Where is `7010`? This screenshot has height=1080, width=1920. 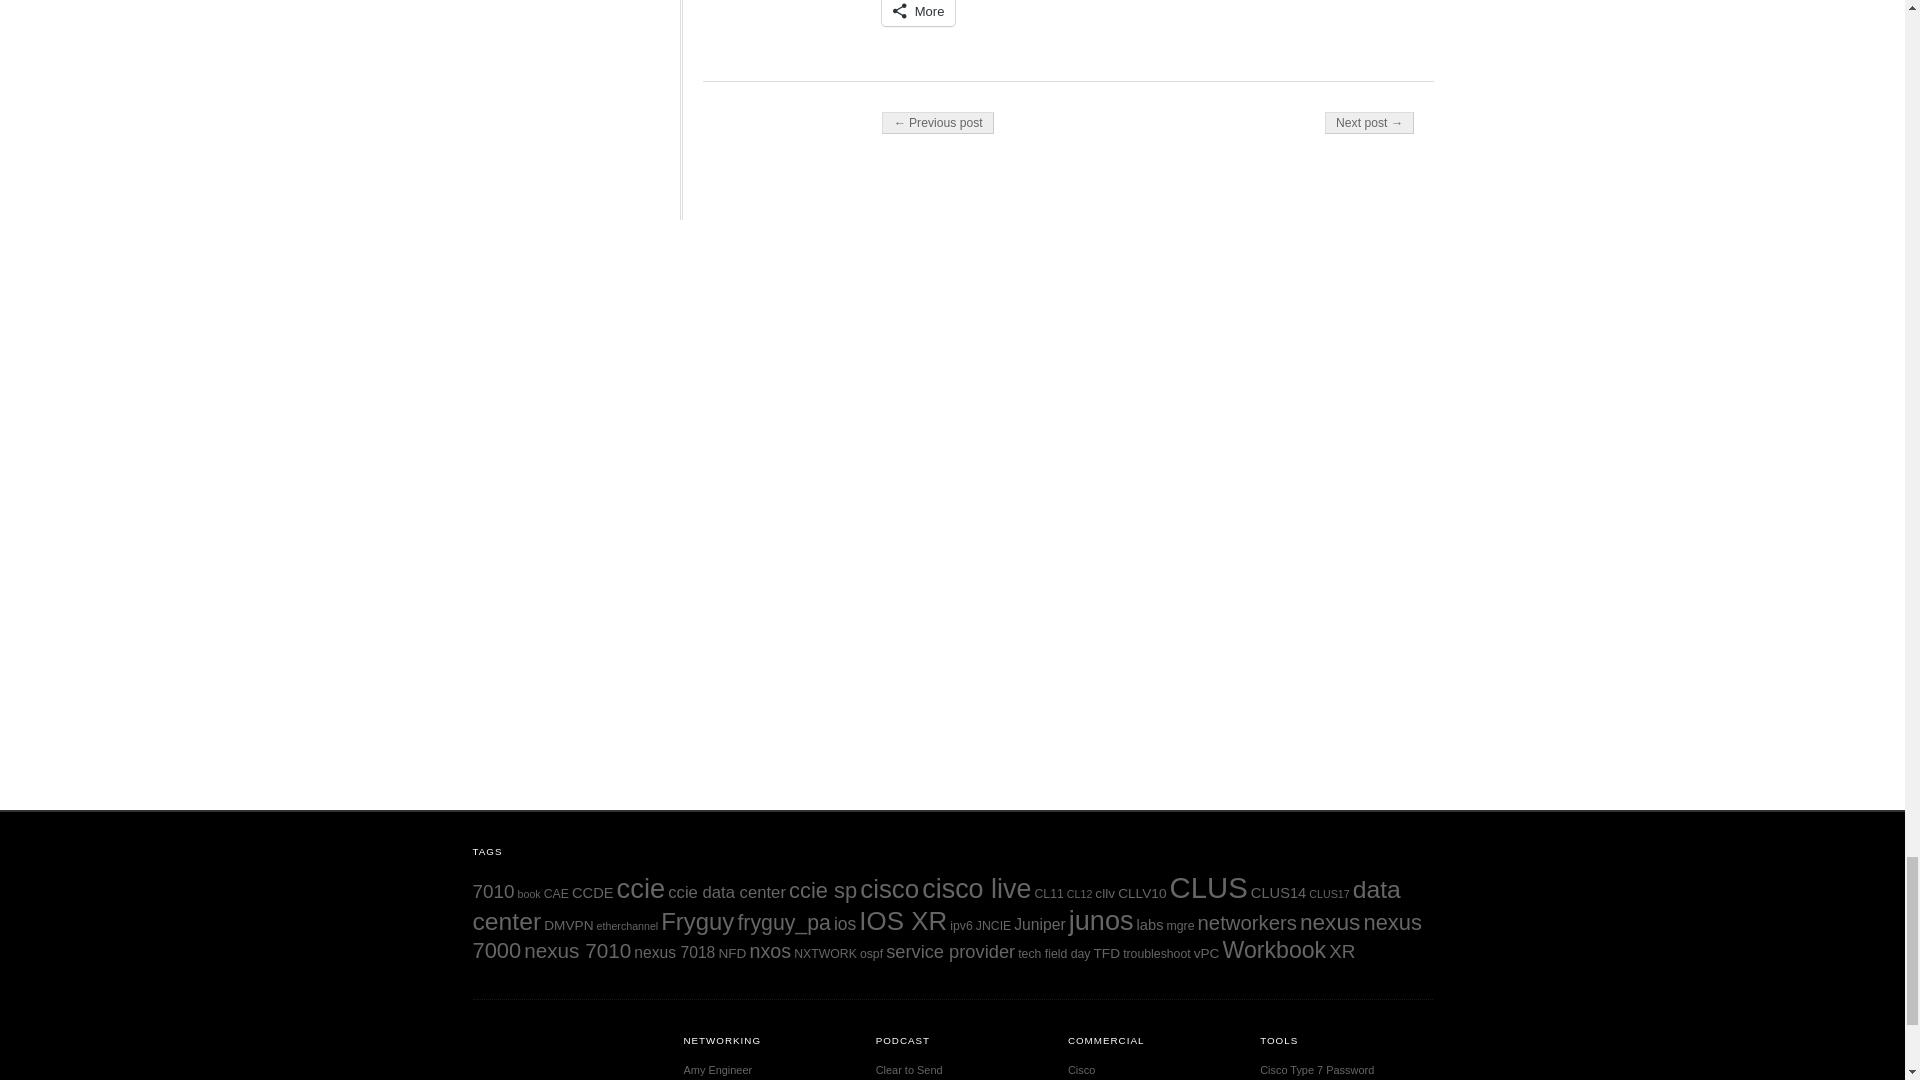
7010 is located at coordinates (493, 891).